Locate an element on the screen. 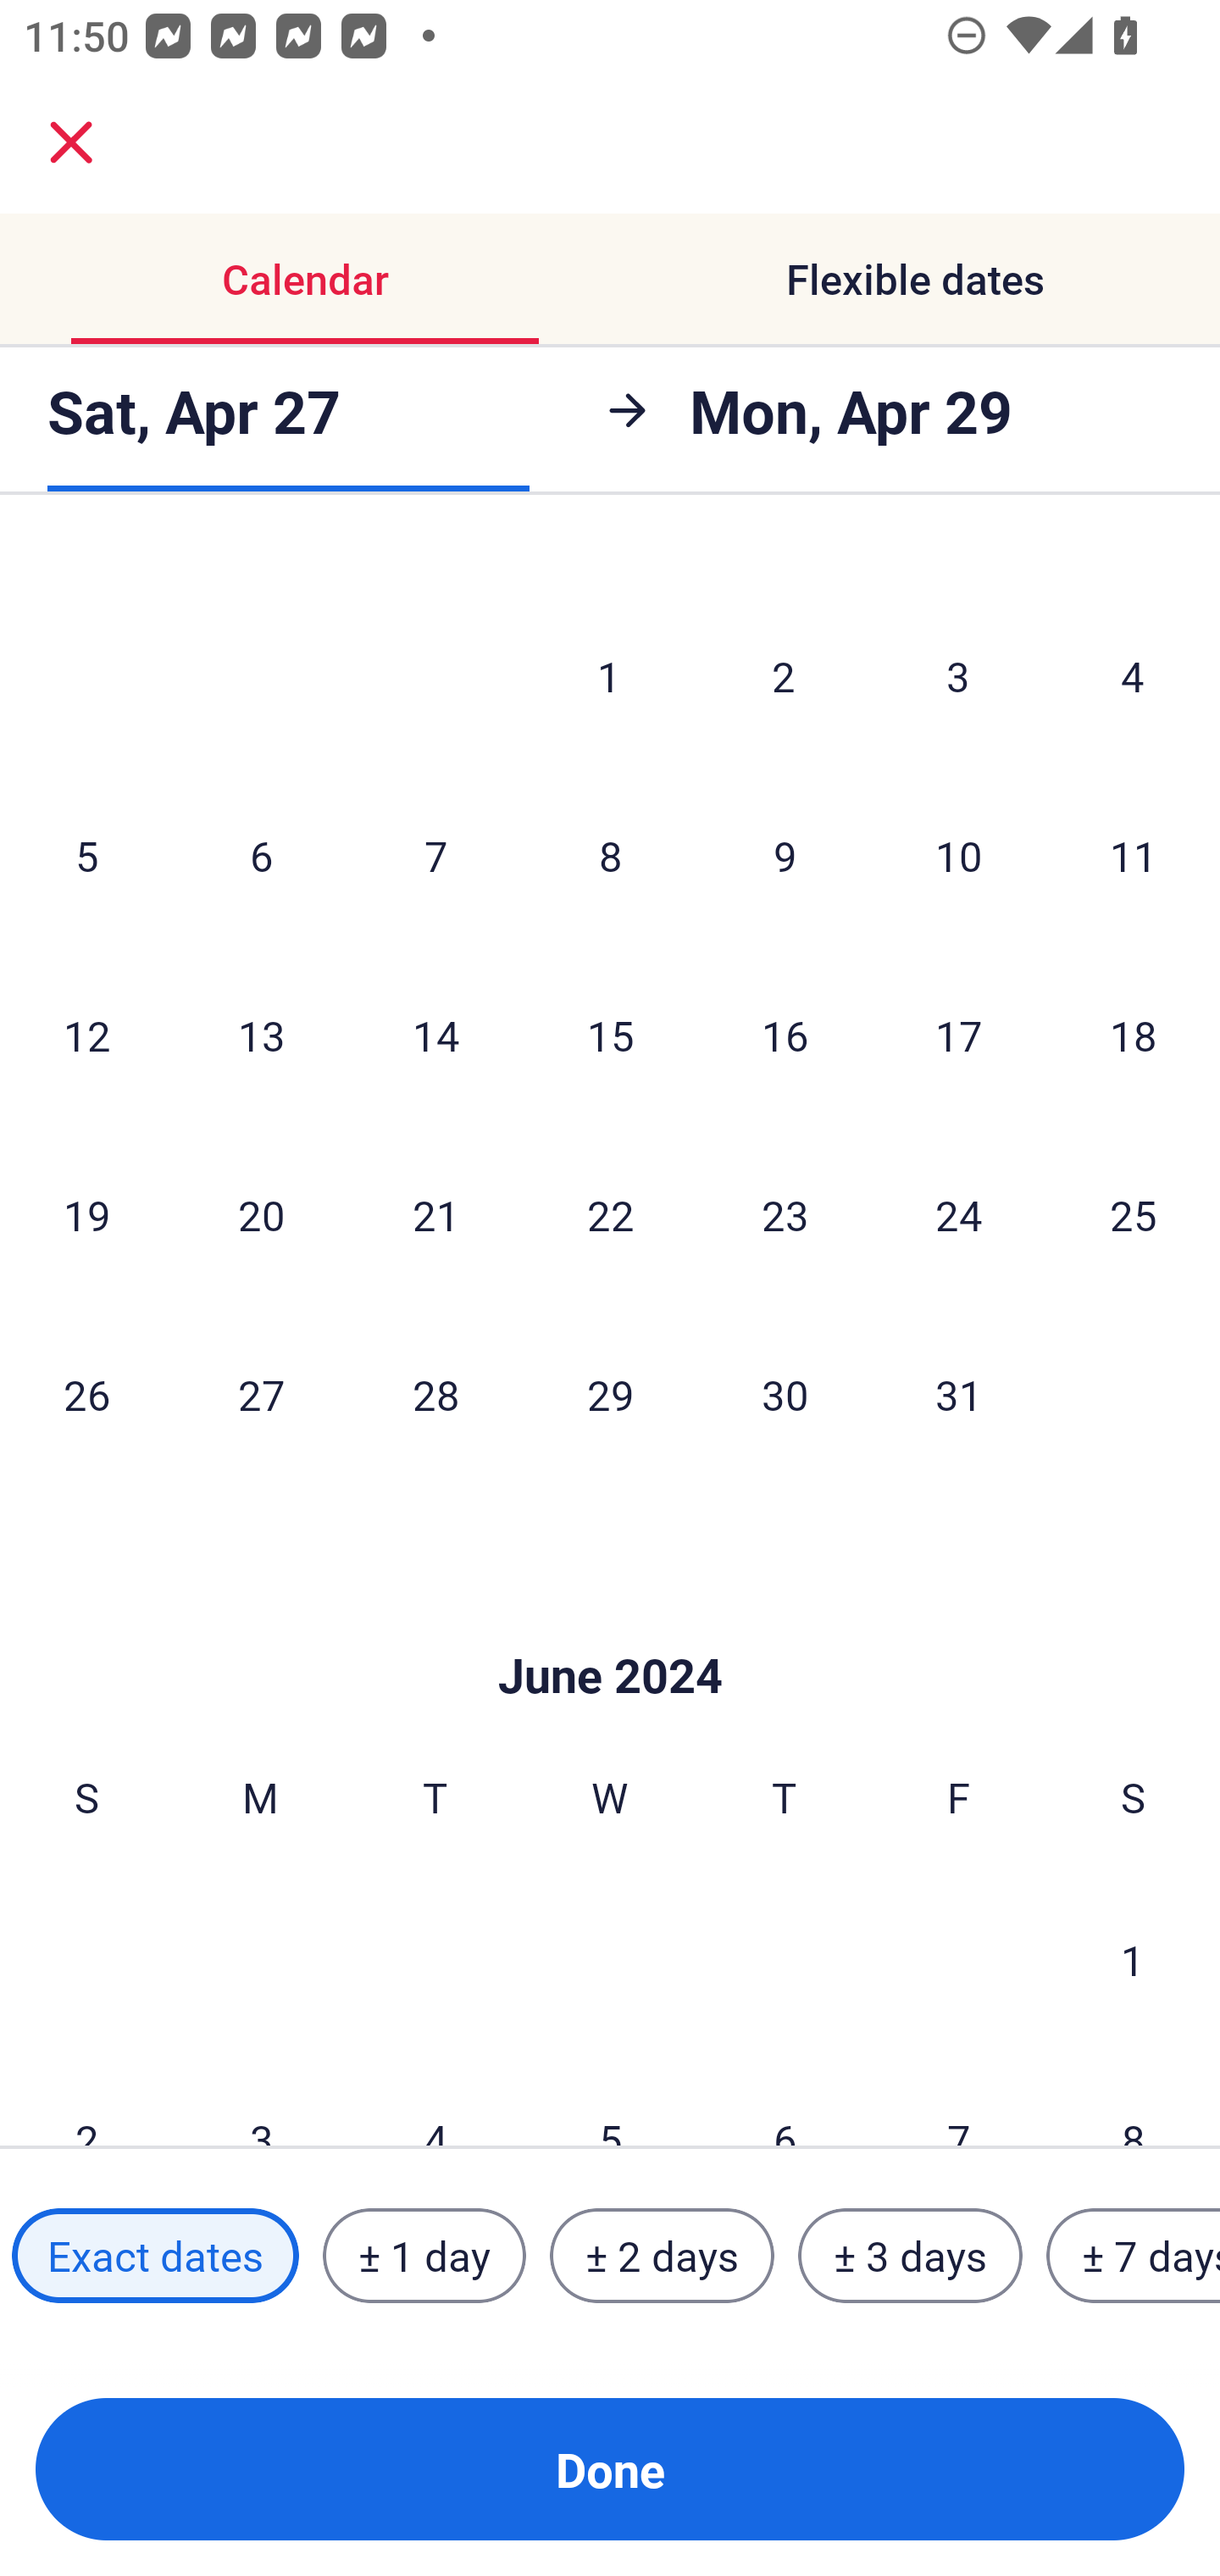 The height and width of the screenshot is (2576, 1220). Skip to Done is located at coordinates (610, 1625).